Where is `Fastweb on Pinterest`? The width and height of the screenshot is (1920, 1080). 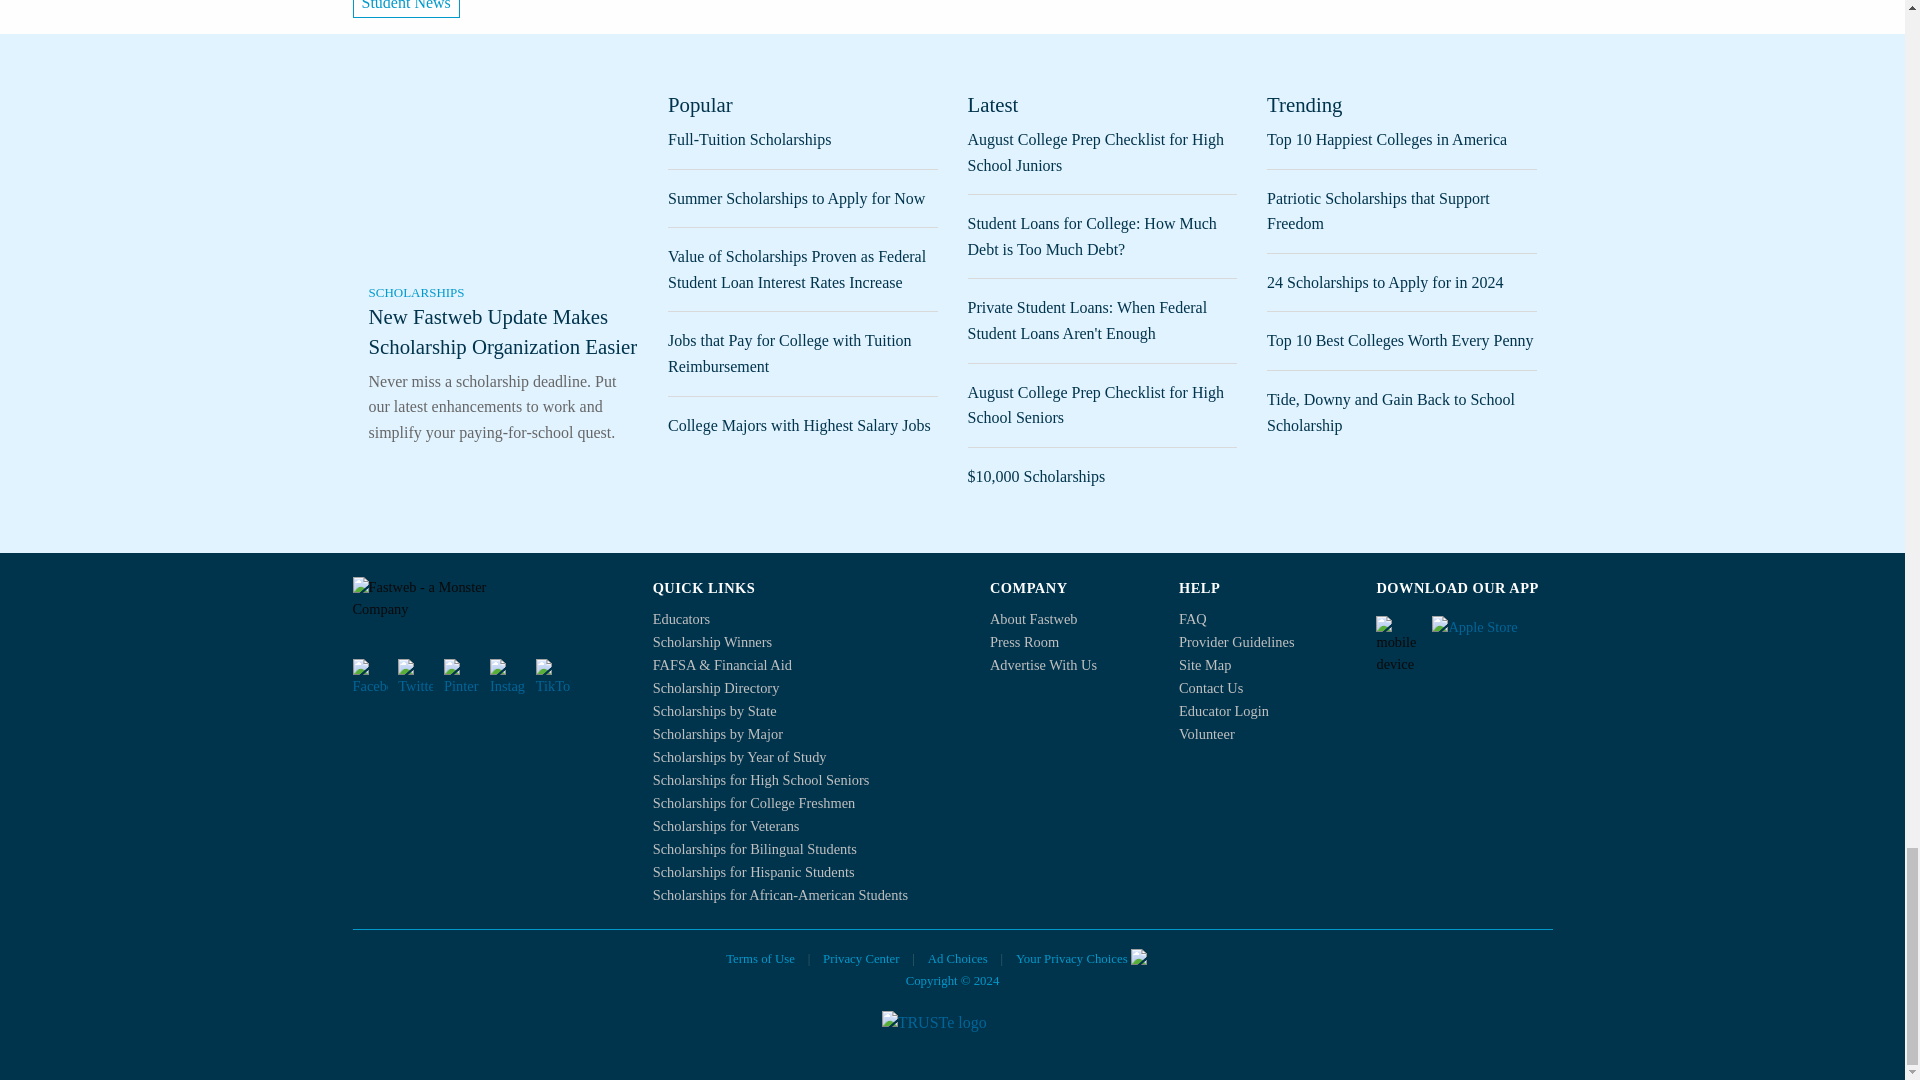 Fastweb on Pinterest is located at coordinates (460, 676).